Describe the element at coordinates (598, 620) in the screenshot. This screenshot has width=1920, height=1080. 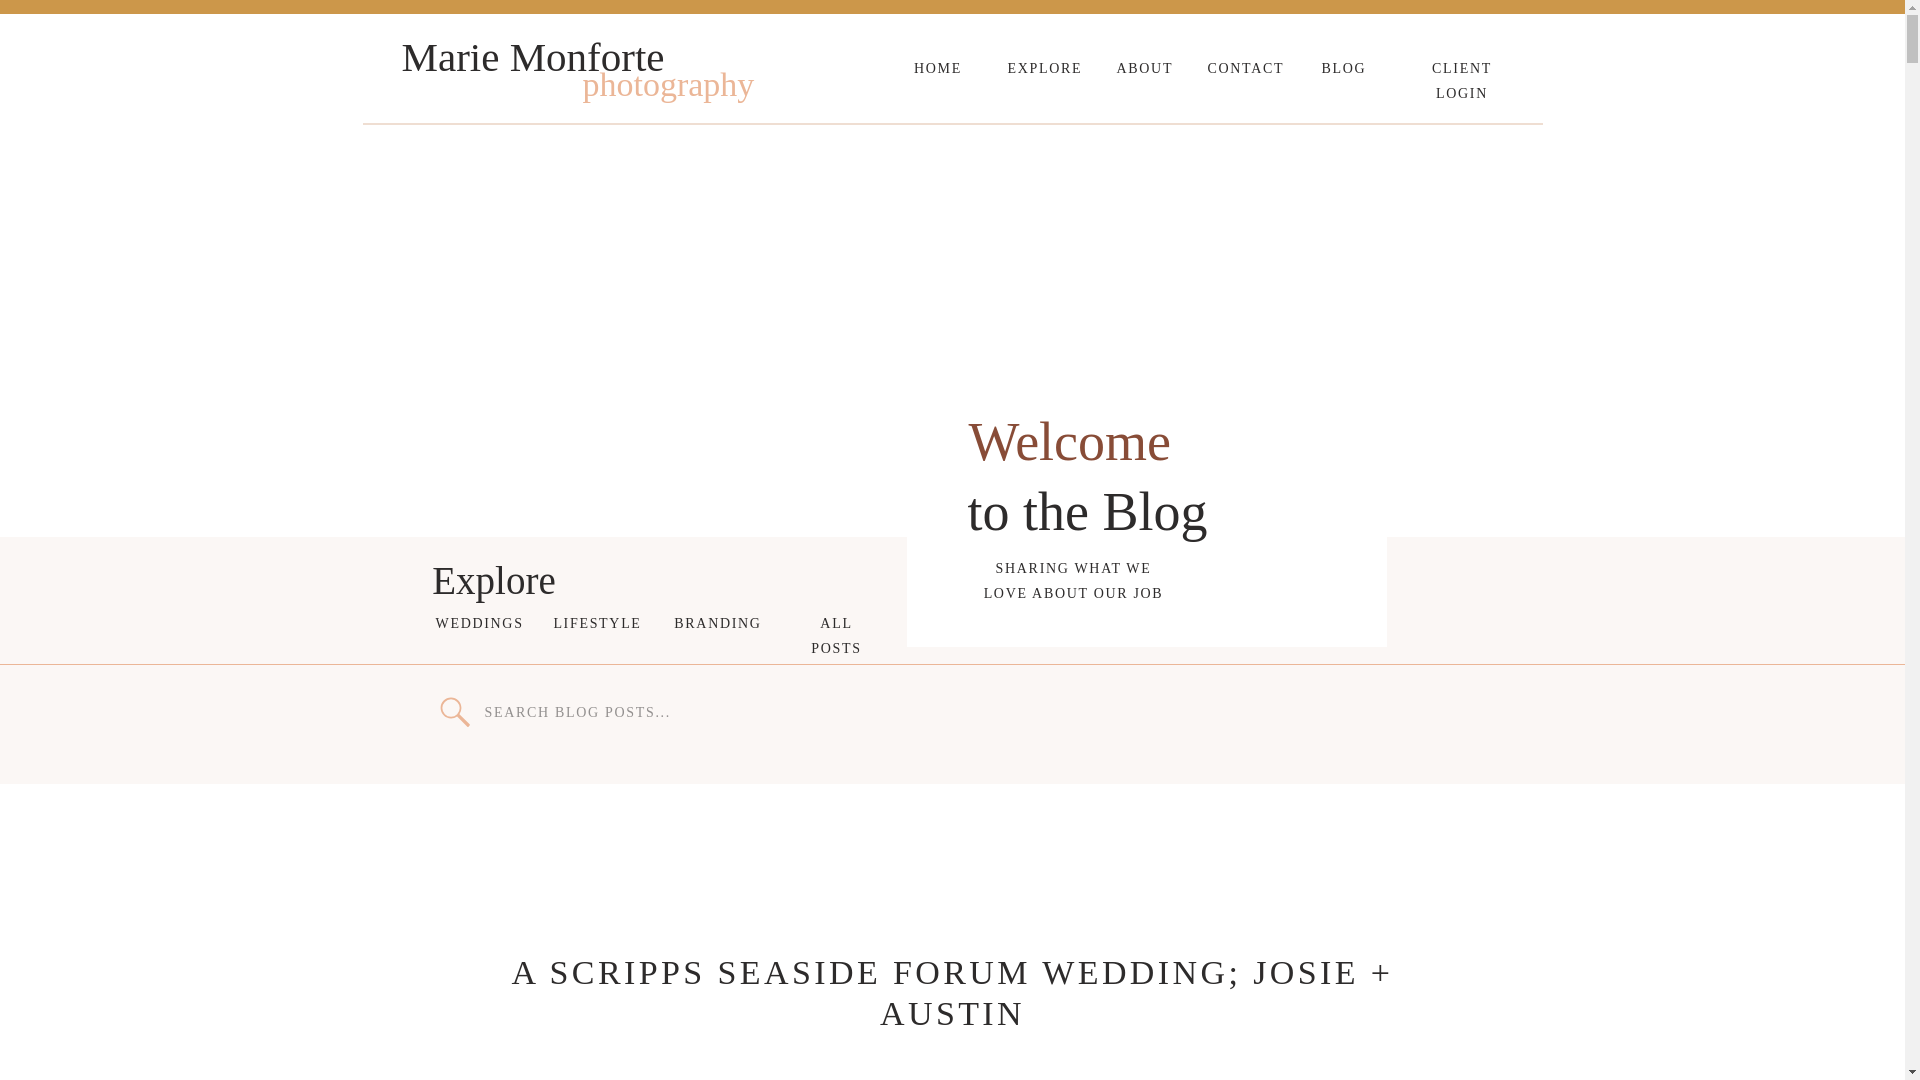
I see `LIFESTYLE` at that location.